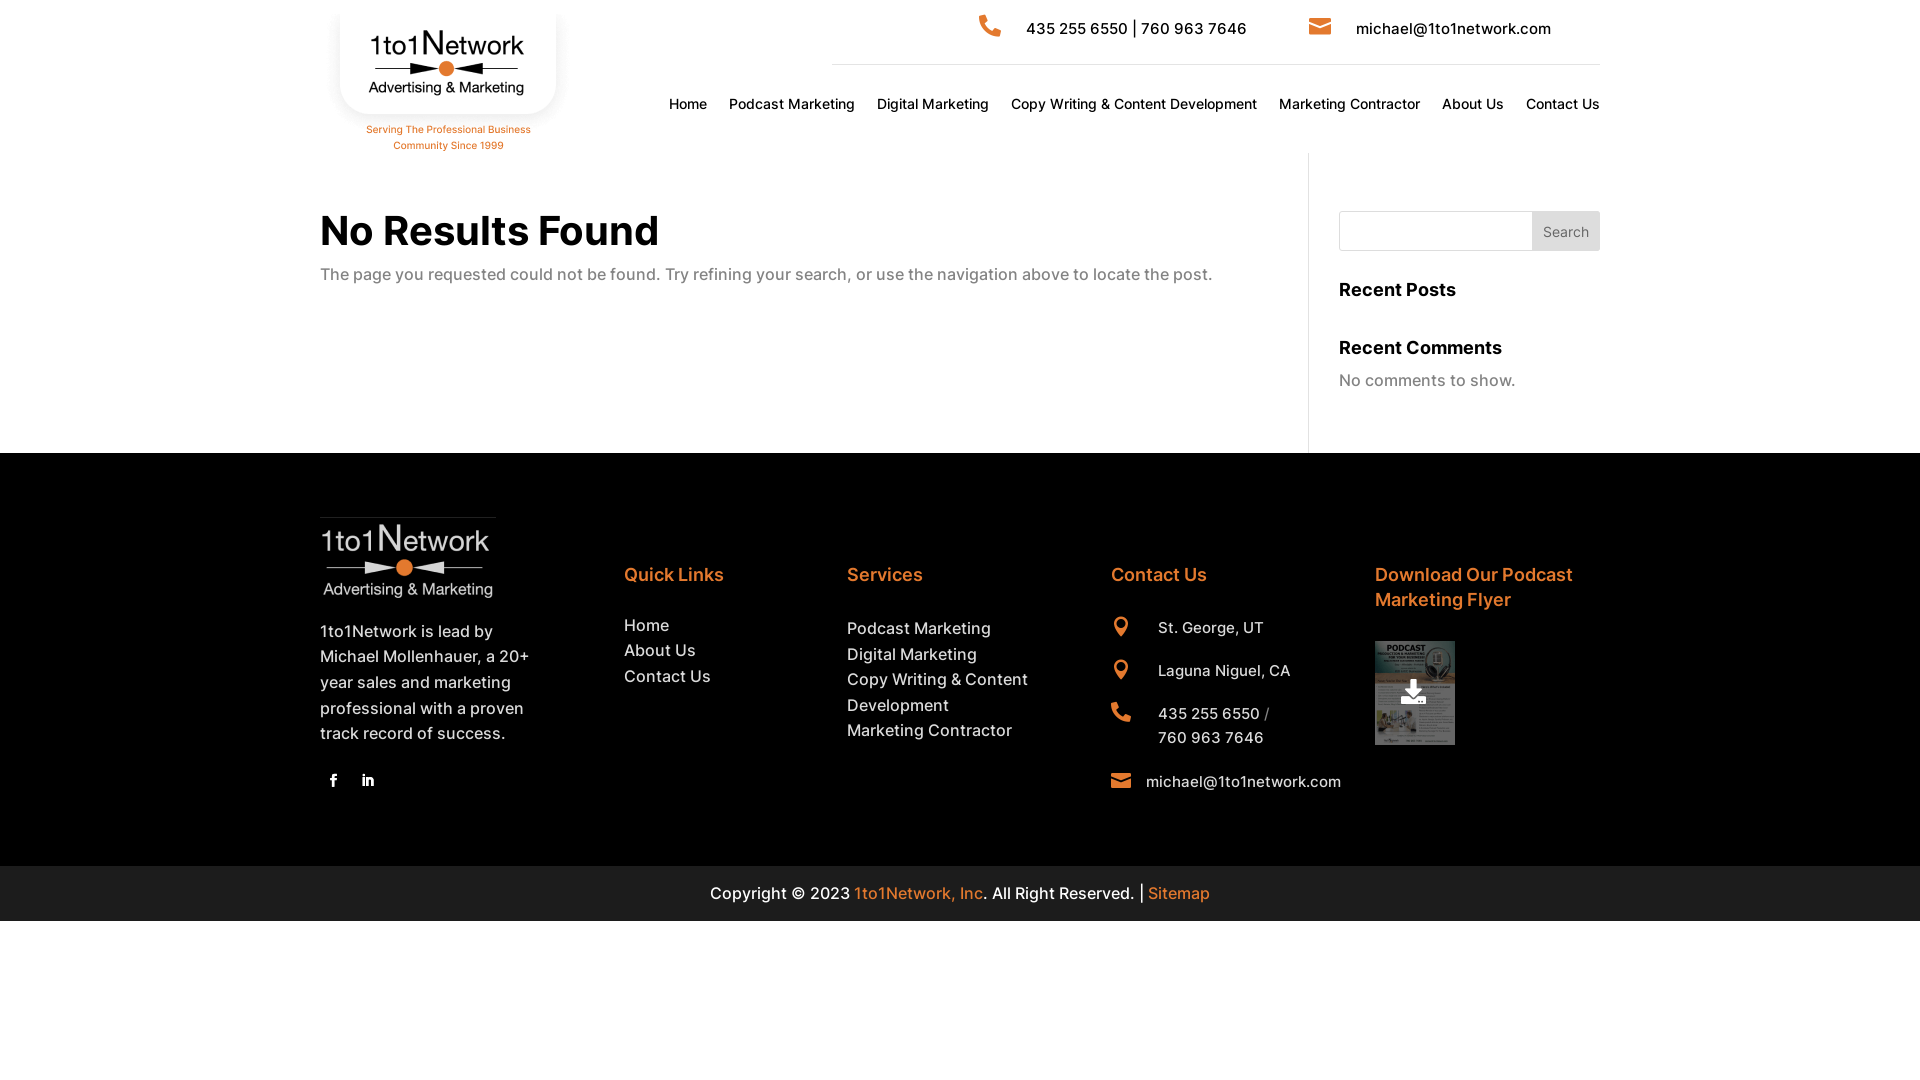 The height and width of the screenshot is (1080, 1920). What do you see at coordinates (333, 781) in the screenshot?
I see `Follow on Facebook` at bounding box center [333, 781].